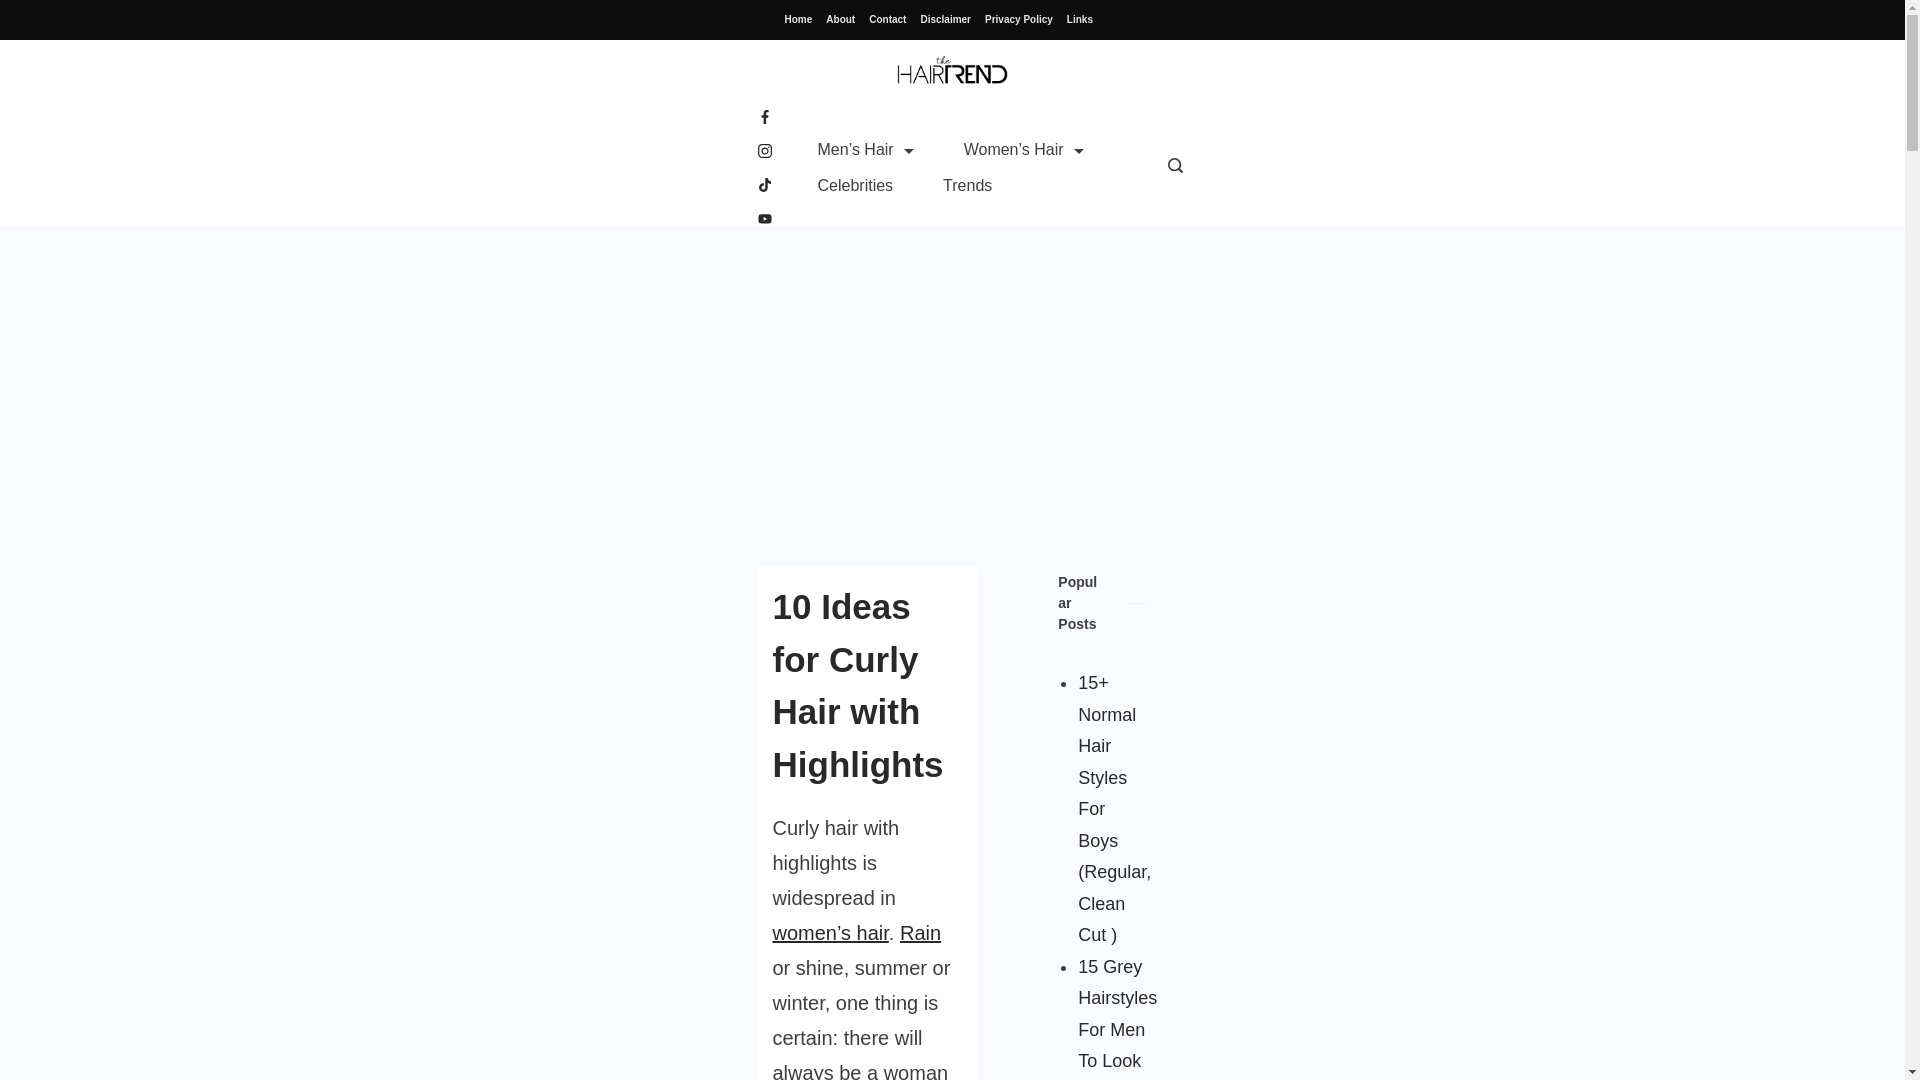 The height and width of the screenshot is (1080, 1920). I want to click on Trends, so click(967, 186).